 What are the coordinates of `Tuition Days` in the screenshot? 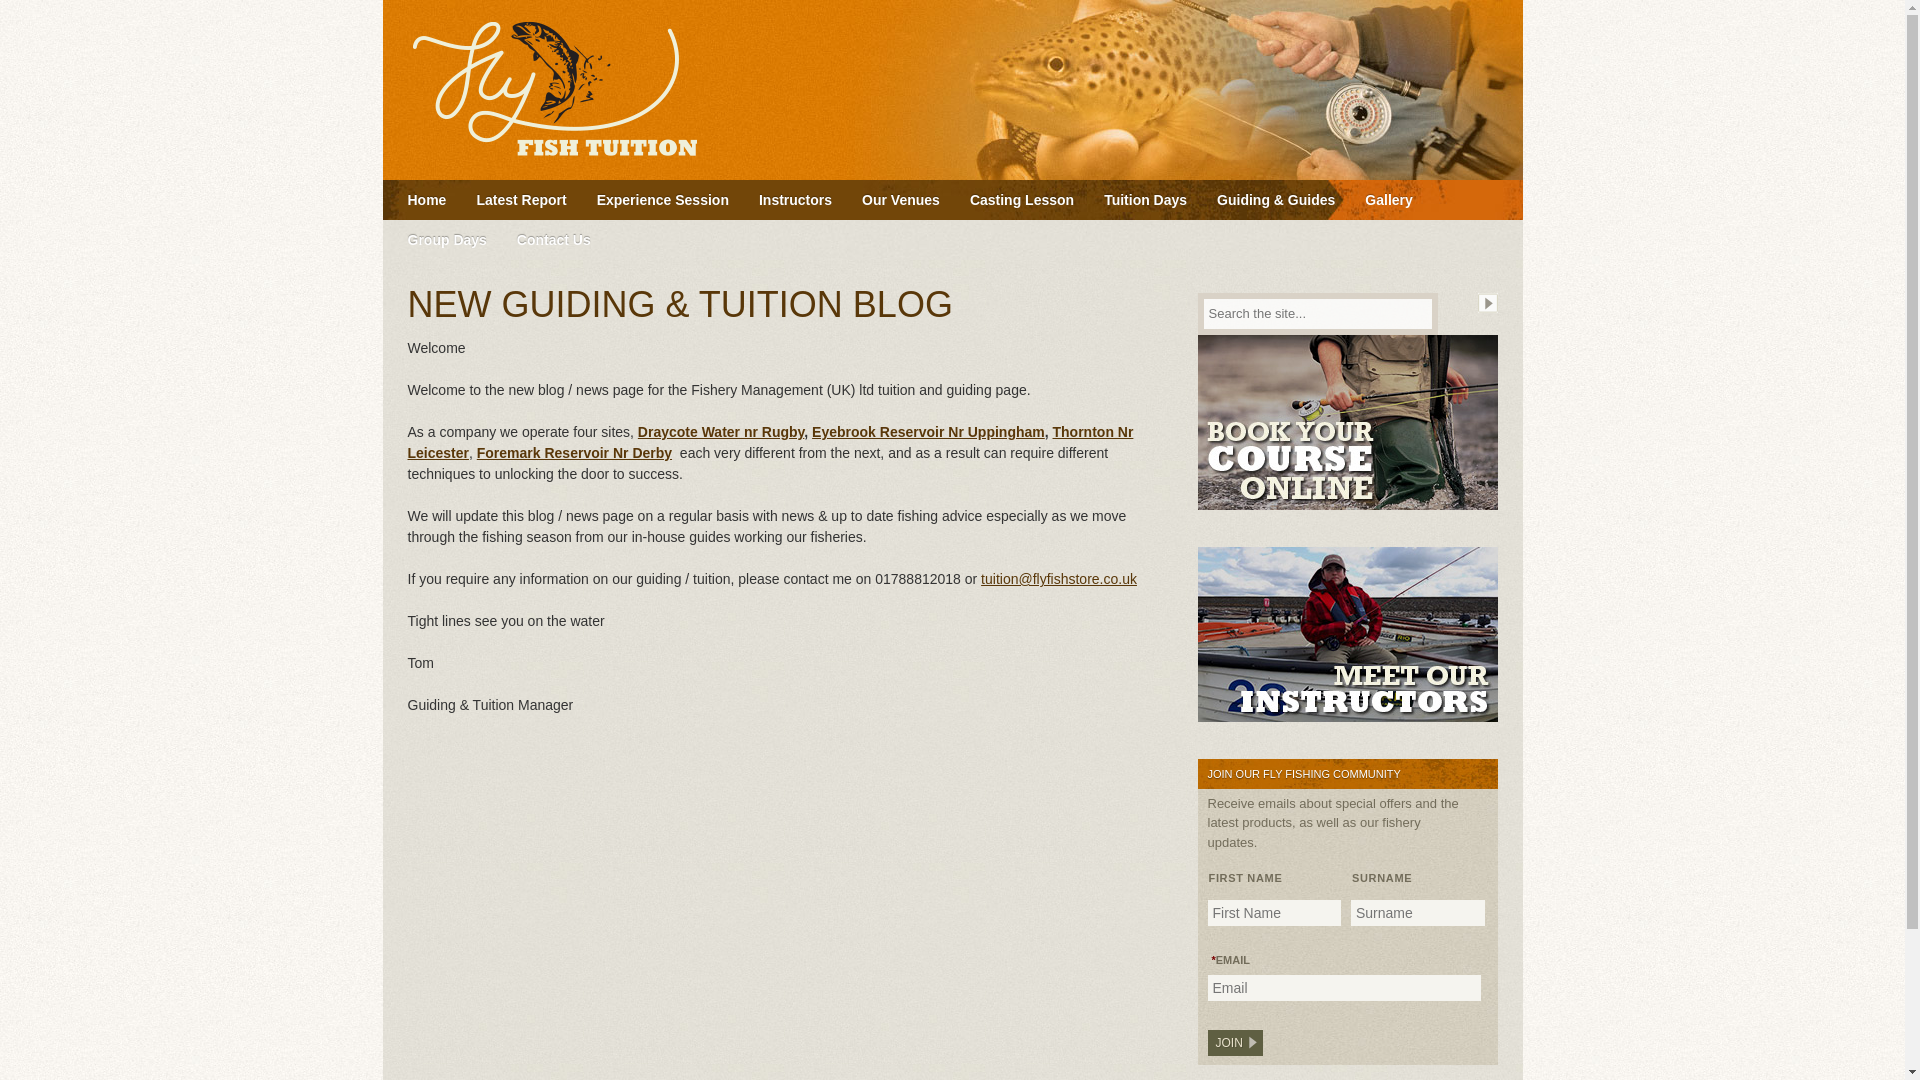 It's located at (1144, 200).